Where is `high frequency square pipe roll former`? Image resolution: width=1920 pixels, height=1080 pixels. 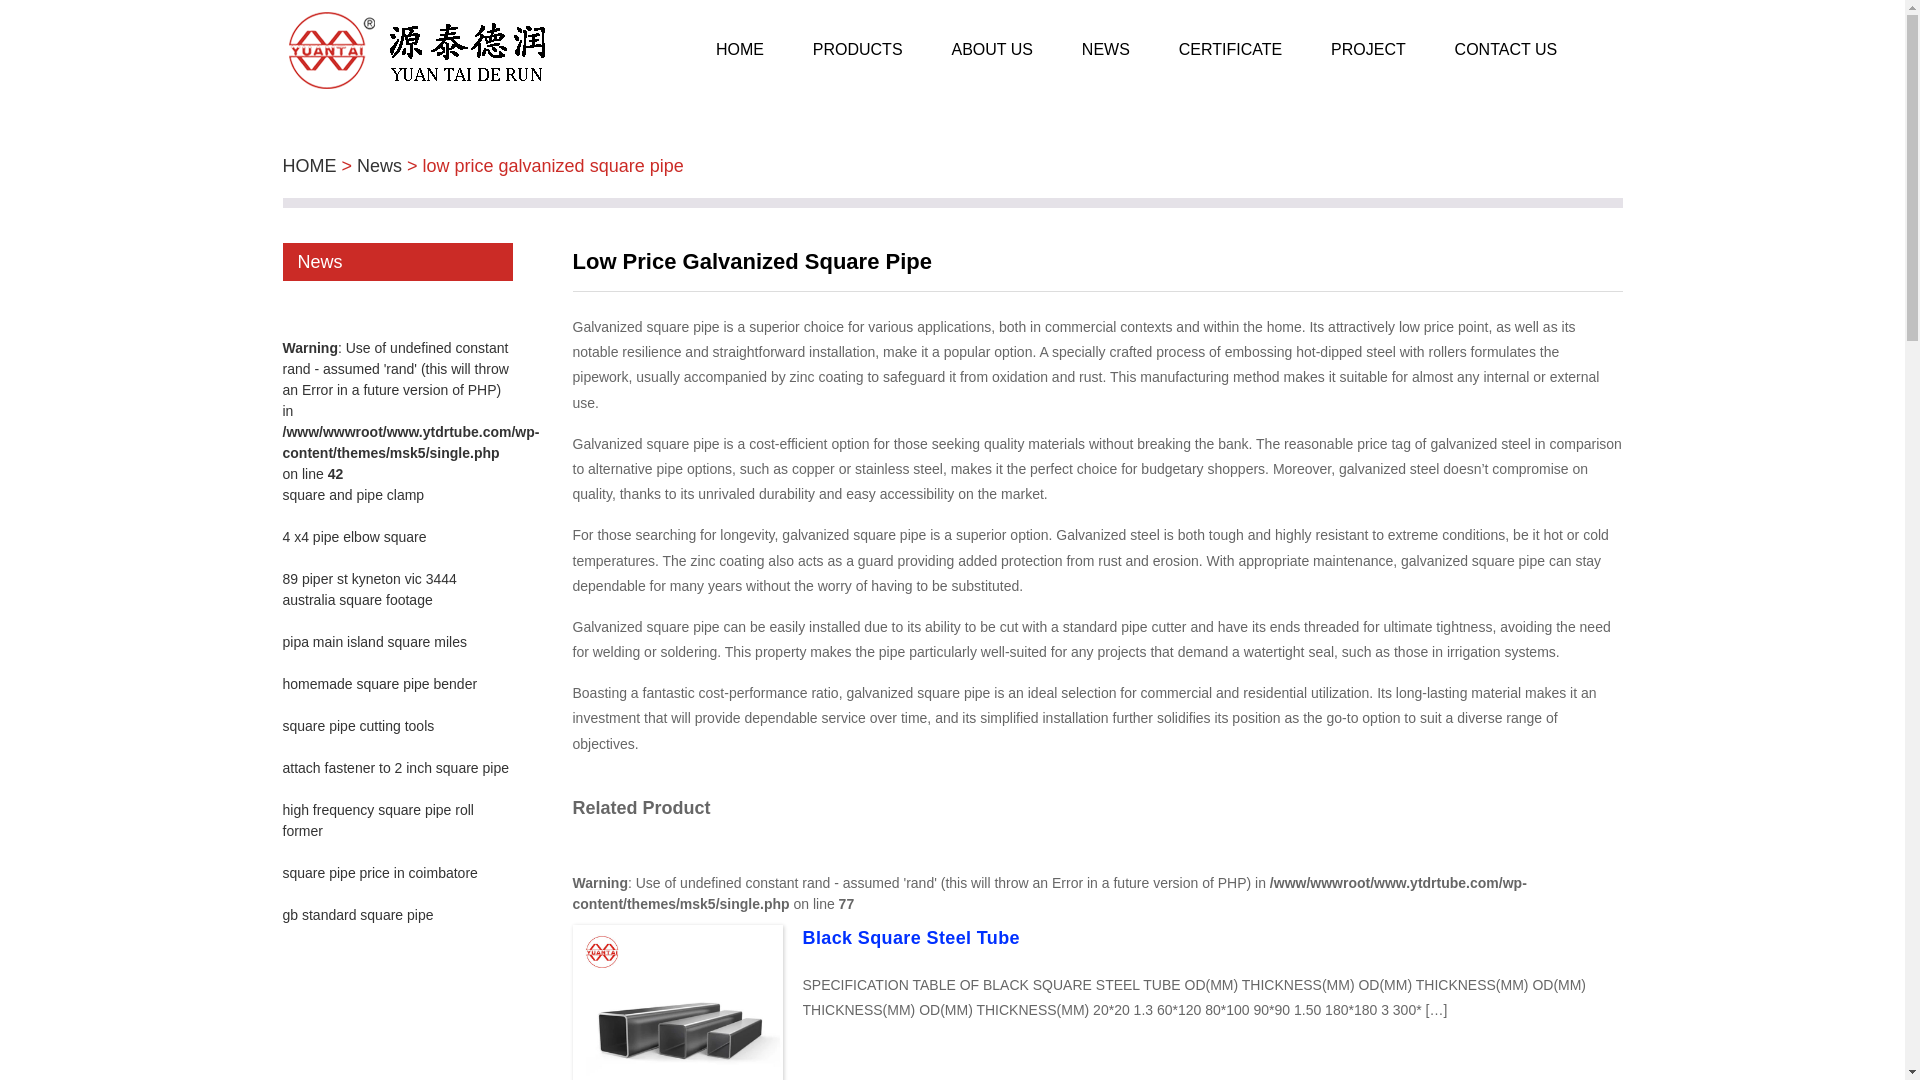
high frequency square pipe roll former is located at coordinates (377, 820).